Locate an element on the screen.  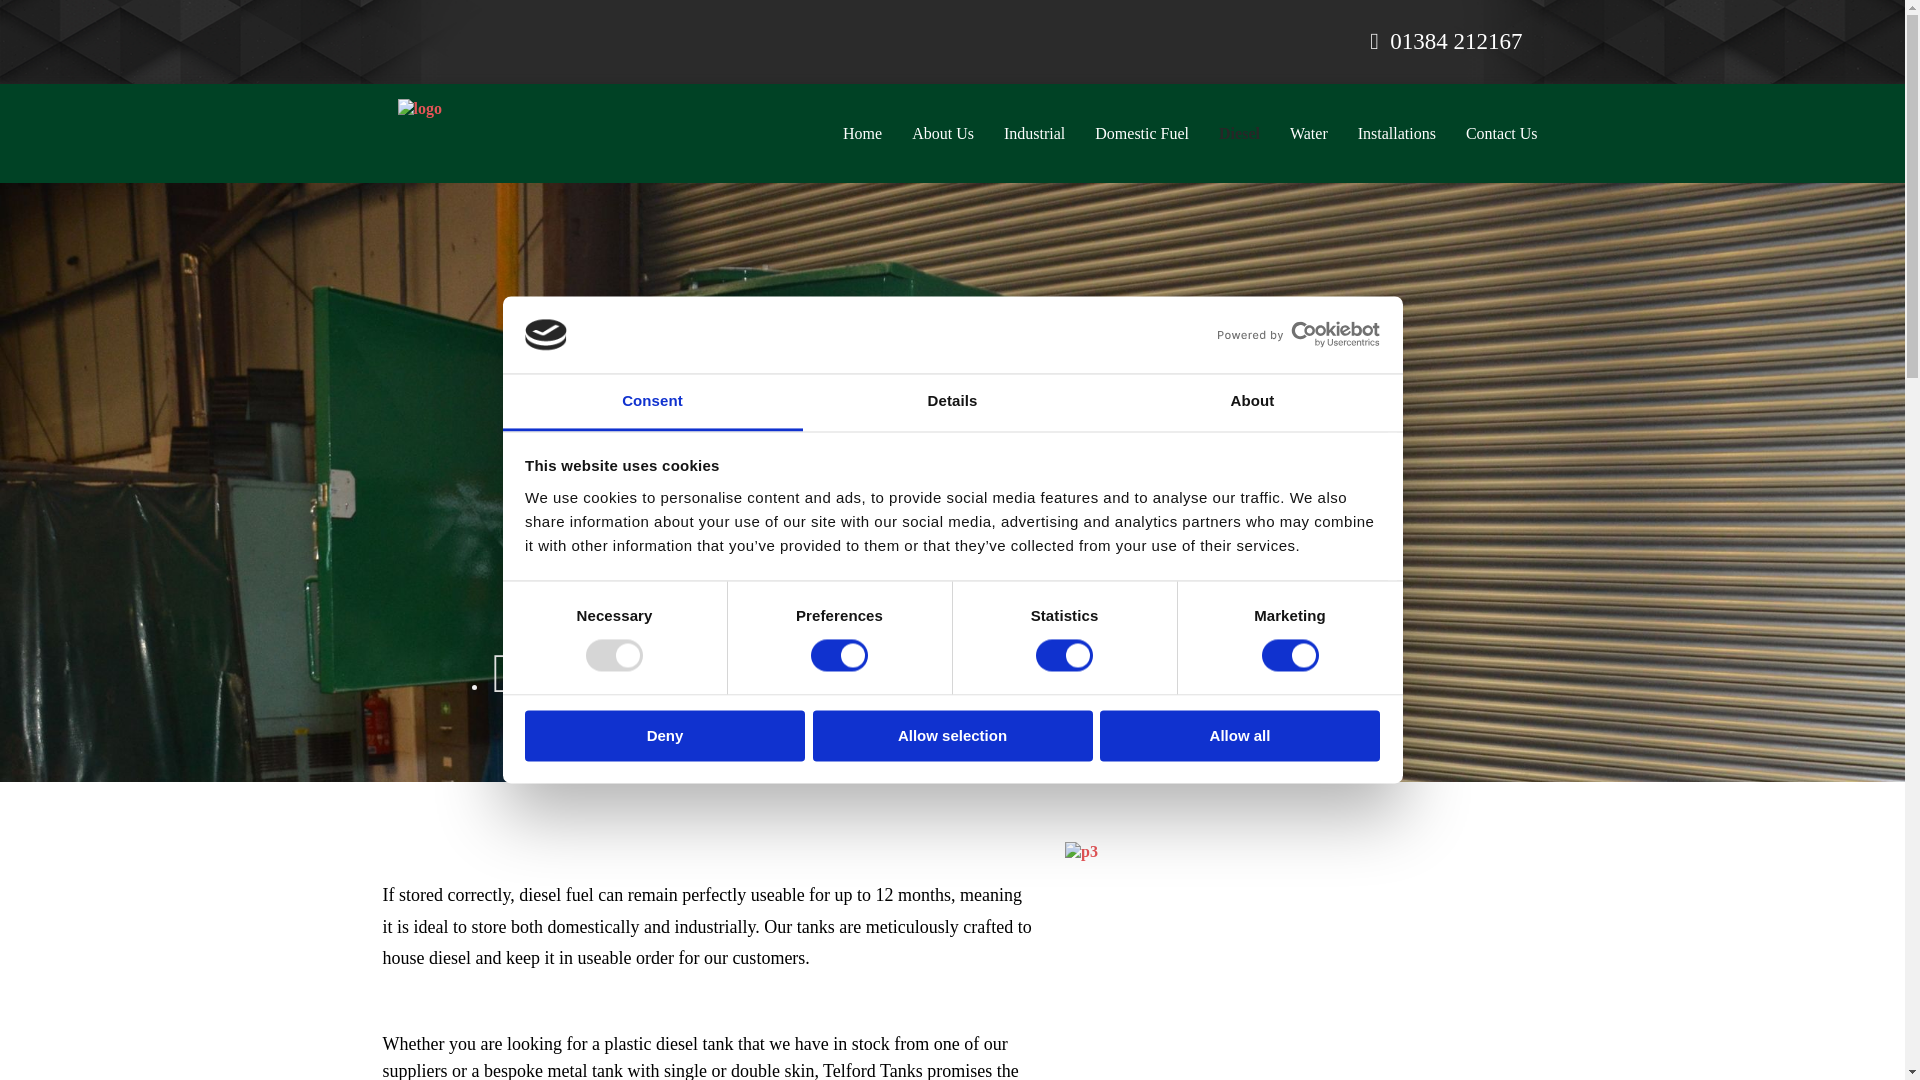
Industrial is located at coordinates (1034, 133).